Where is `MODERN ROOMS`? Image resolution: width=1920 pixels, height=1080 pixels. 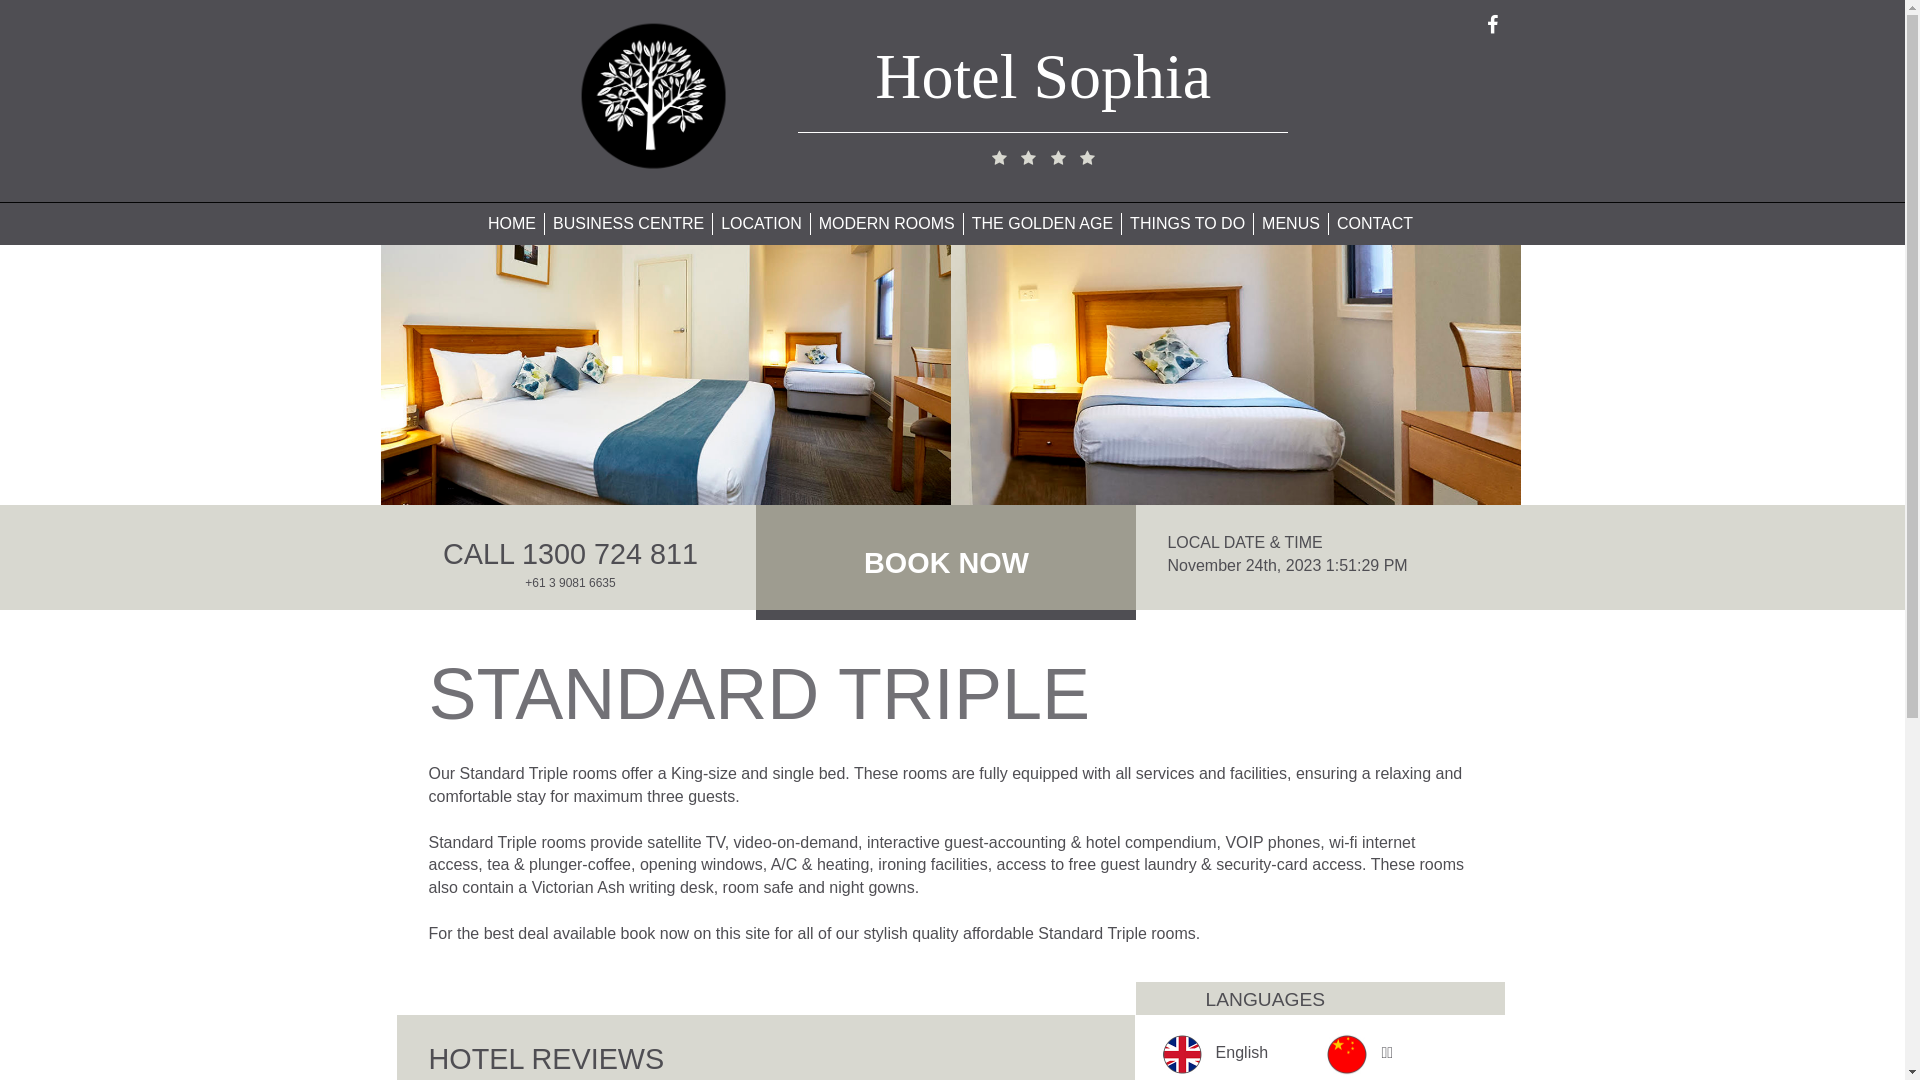
MODERN ROOMS is located at coordinates (887, 224).